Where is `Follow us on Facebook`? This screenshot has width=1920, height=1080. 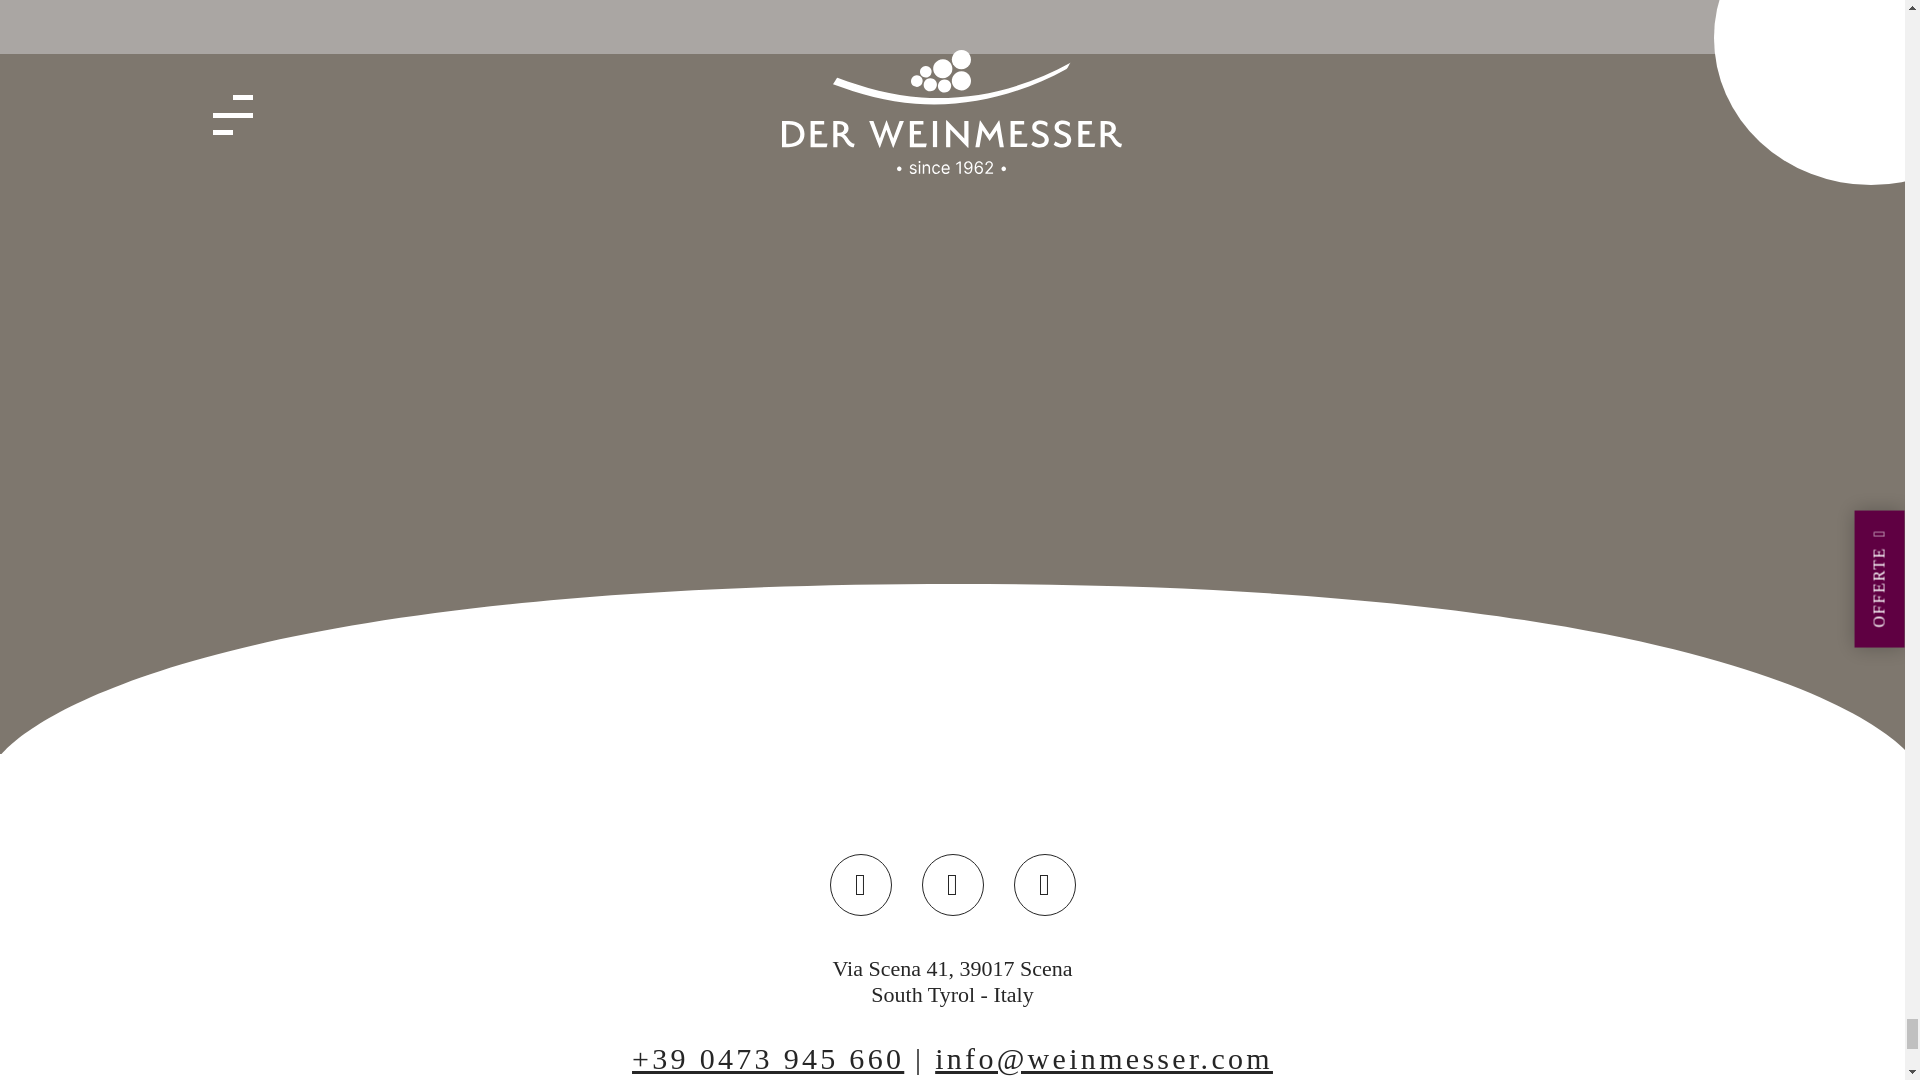
Follow us on Facebook is located at coordinates (952, 884).